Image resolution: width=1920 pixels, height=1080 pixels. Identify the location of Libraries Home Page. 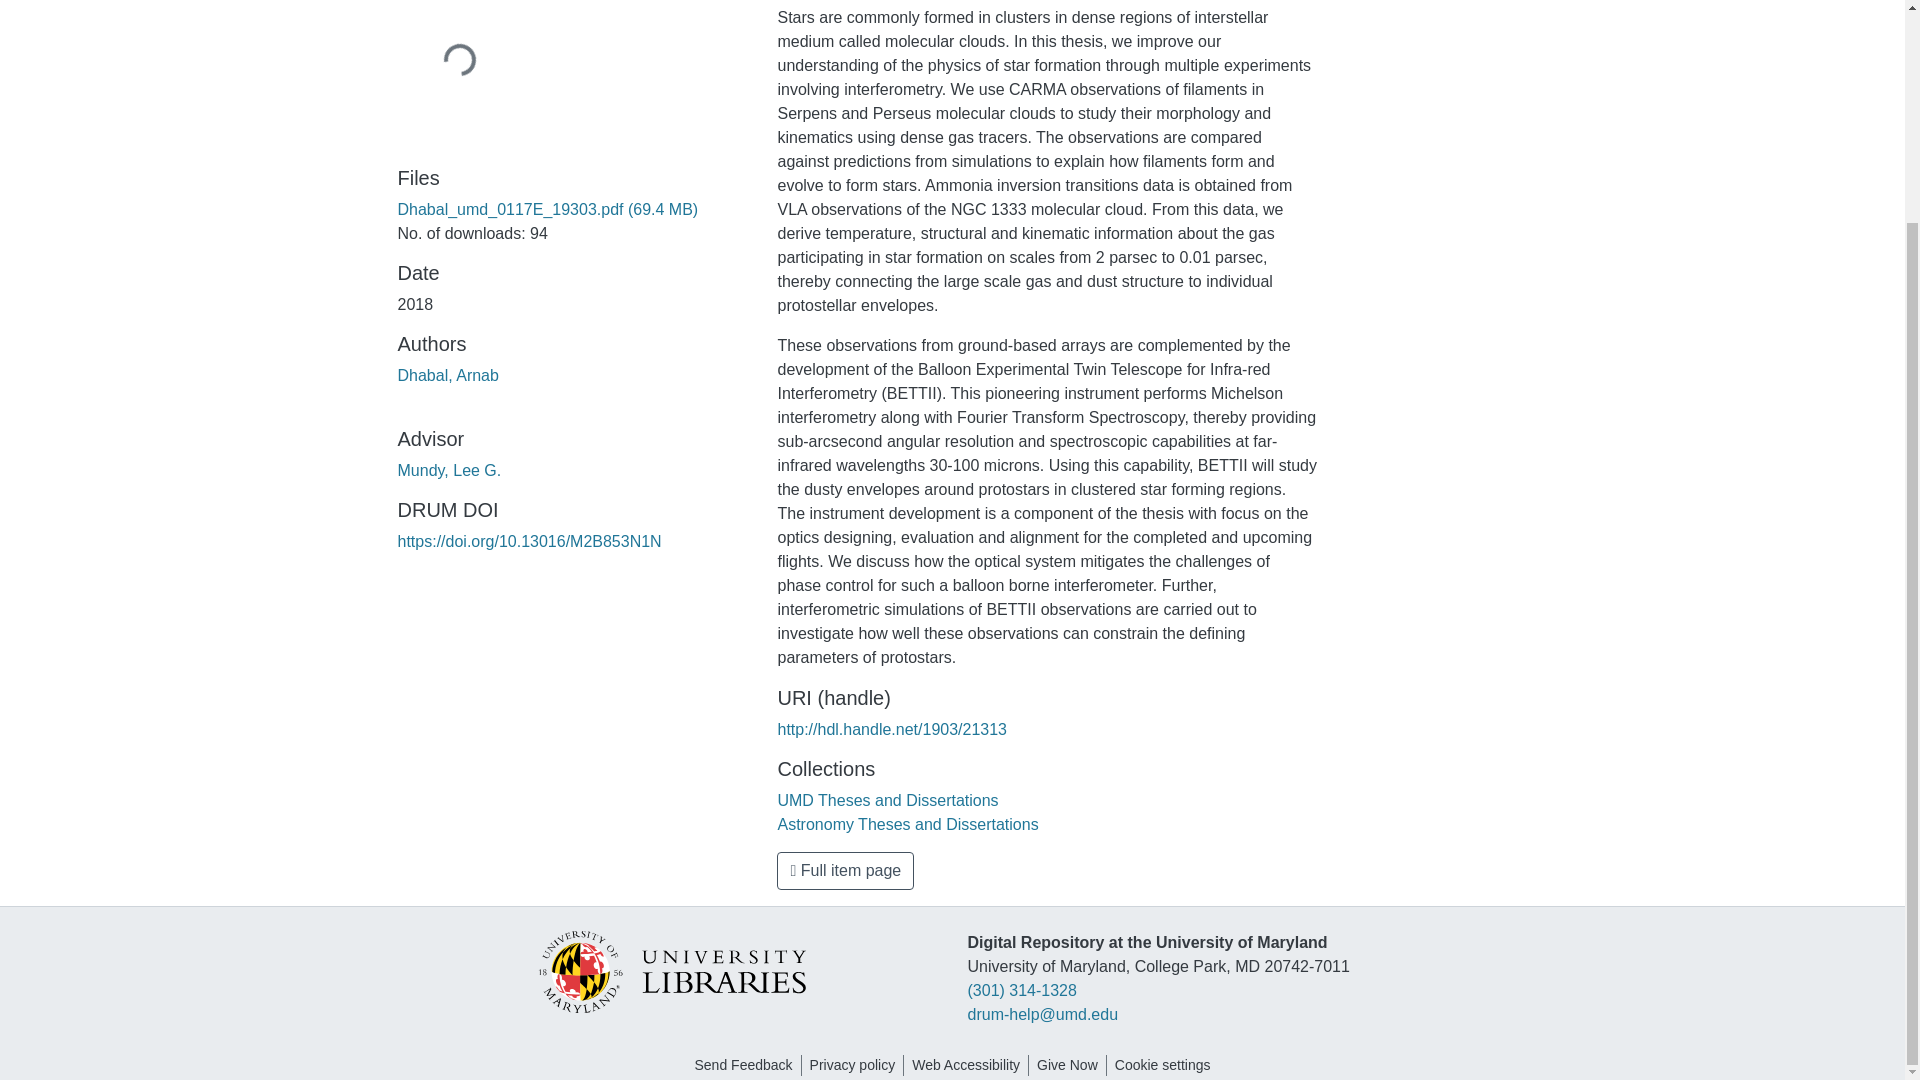
(670, 970).